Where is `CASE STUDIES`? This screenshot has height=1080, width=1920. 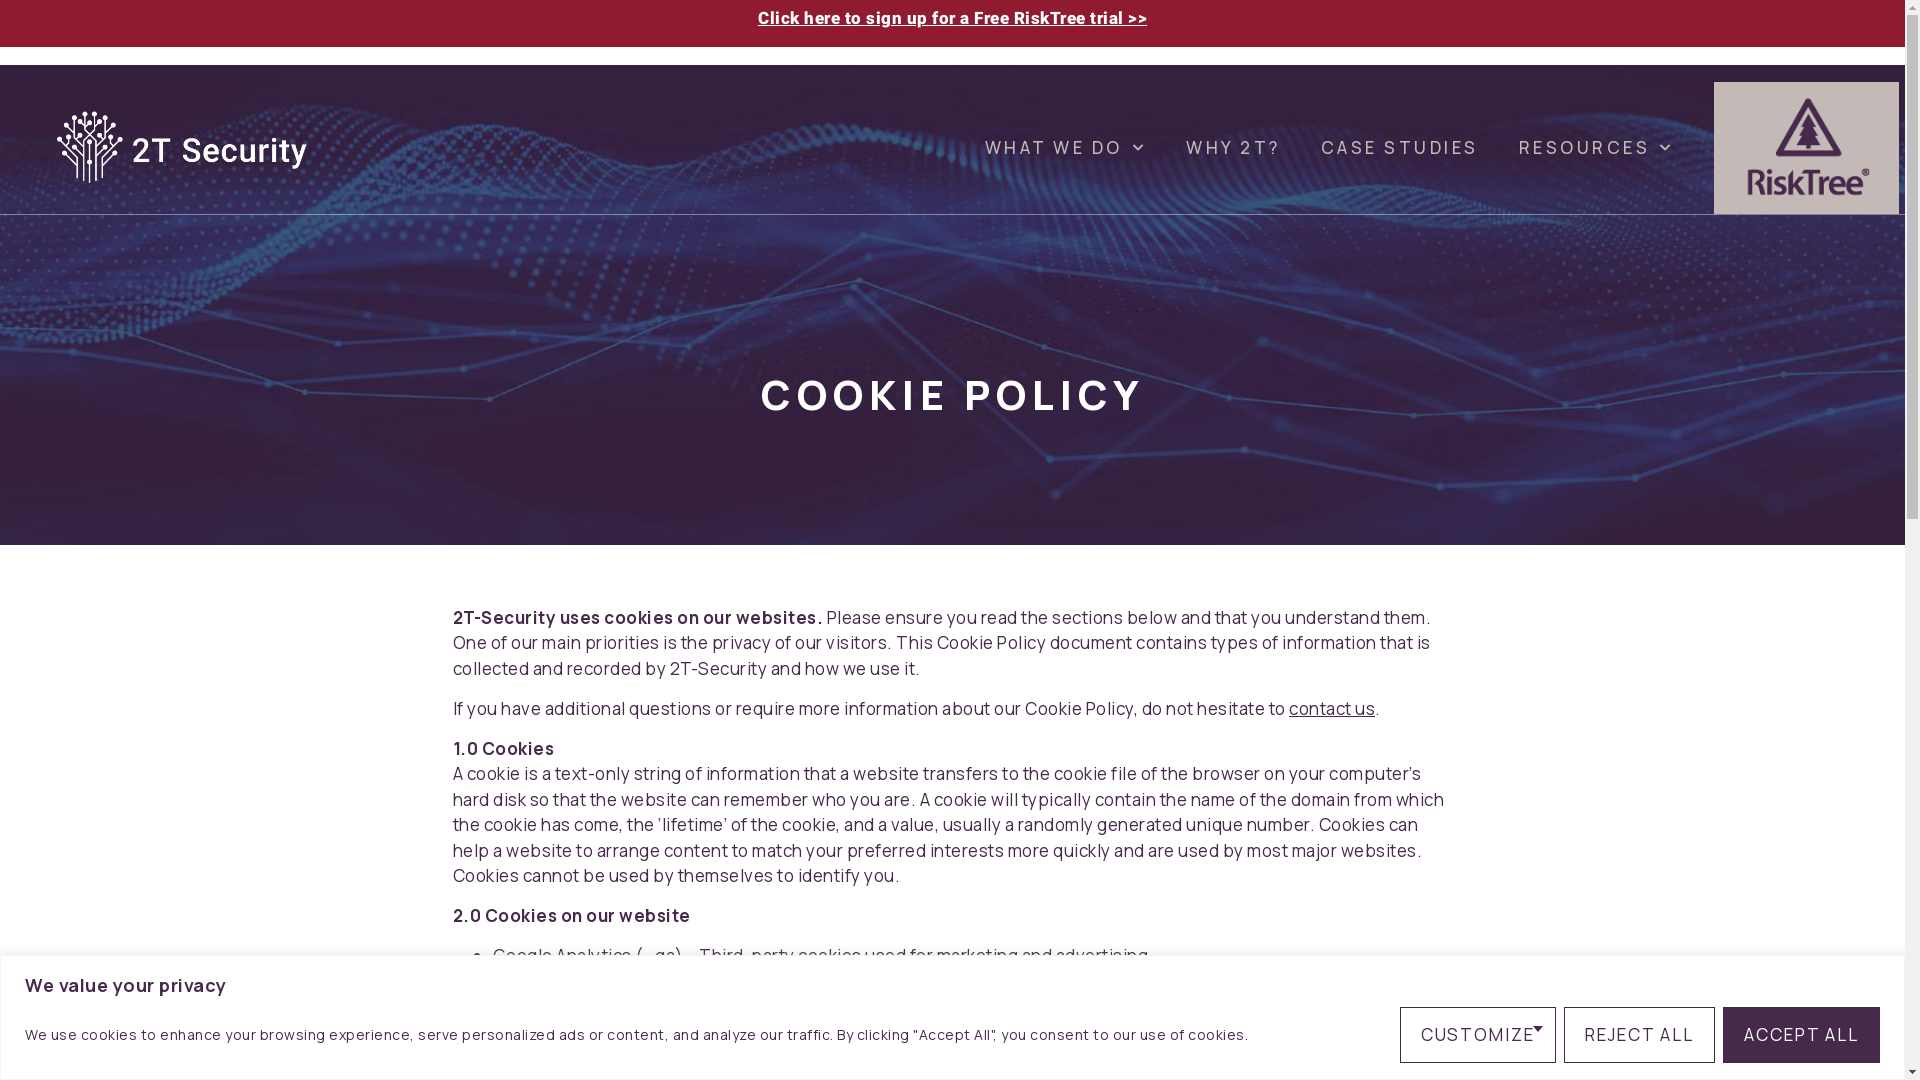 CASE STUDIES is located at coordinates (1400, 148).